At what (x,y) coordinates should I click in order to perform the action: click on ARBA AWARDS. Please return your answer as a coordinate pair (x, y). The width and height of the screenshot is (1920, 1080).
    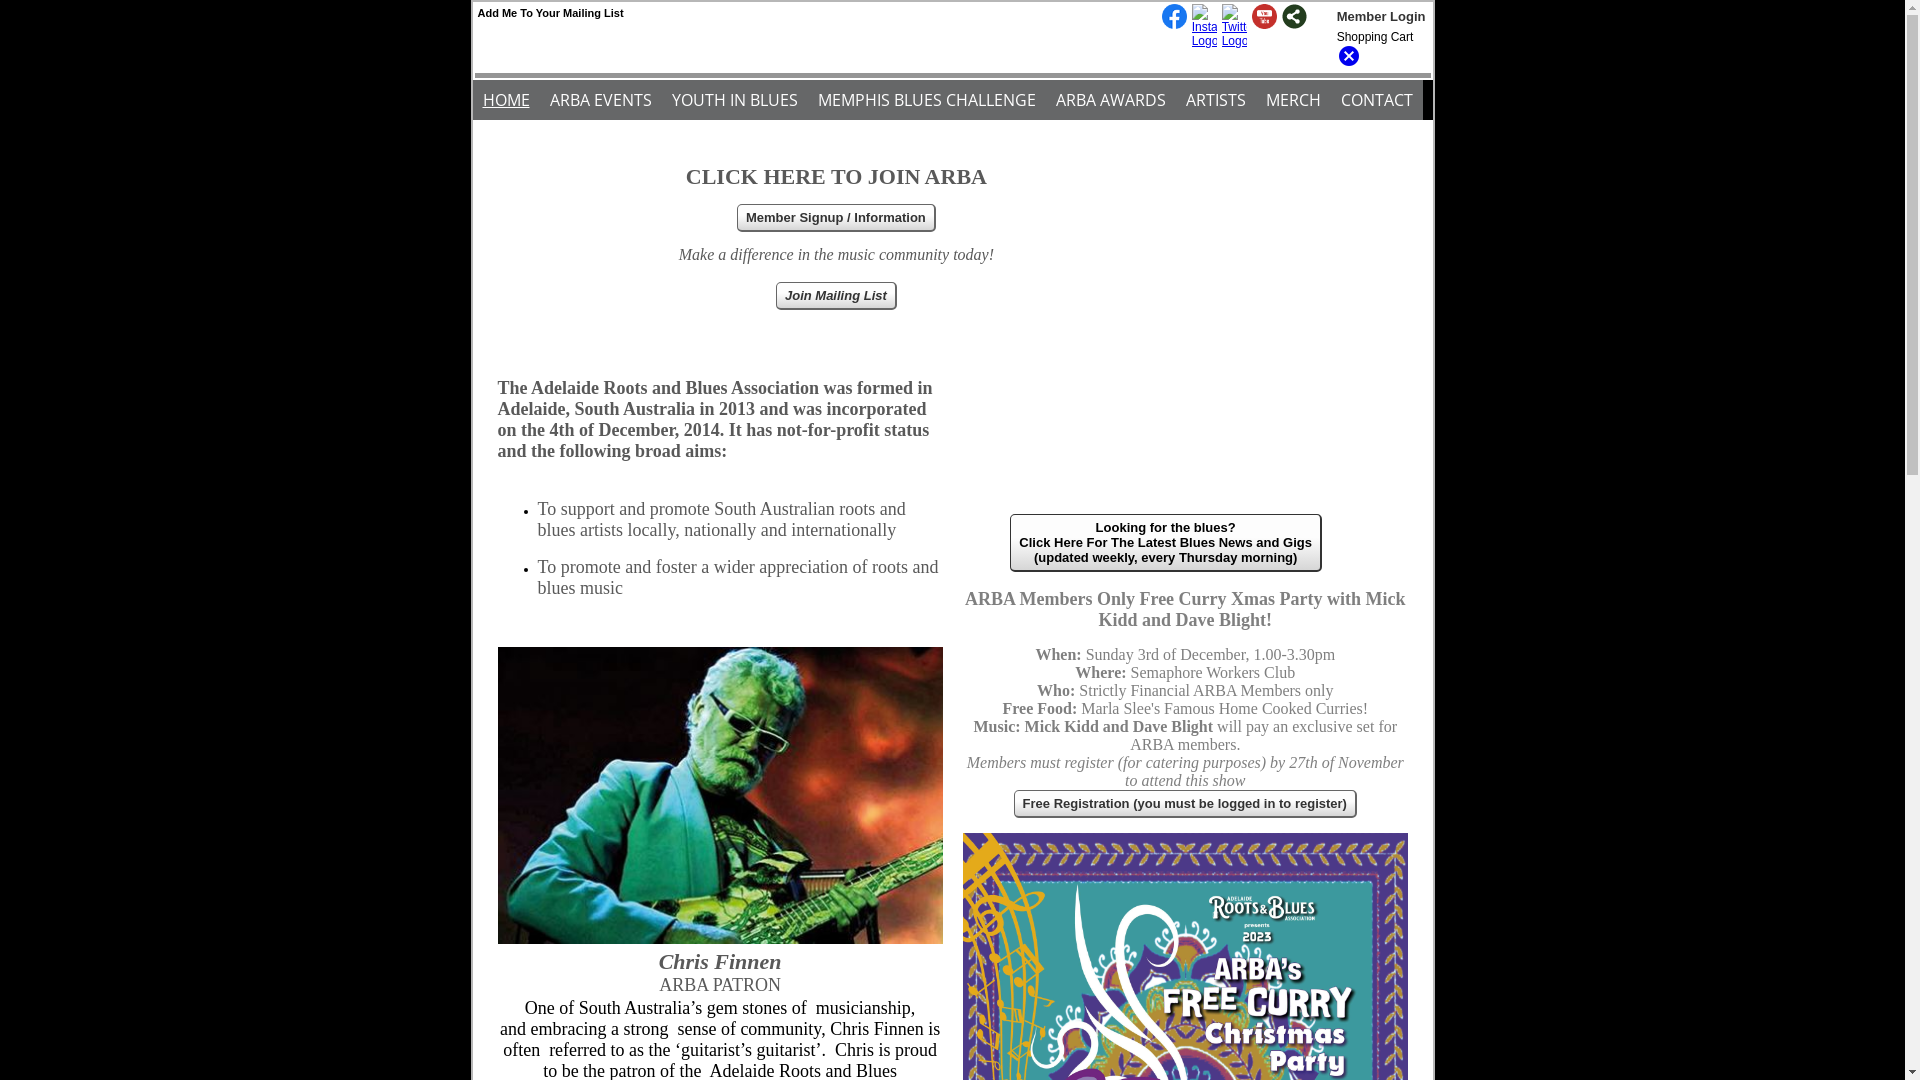
    Looking at the image, I should click on (1111, 100).